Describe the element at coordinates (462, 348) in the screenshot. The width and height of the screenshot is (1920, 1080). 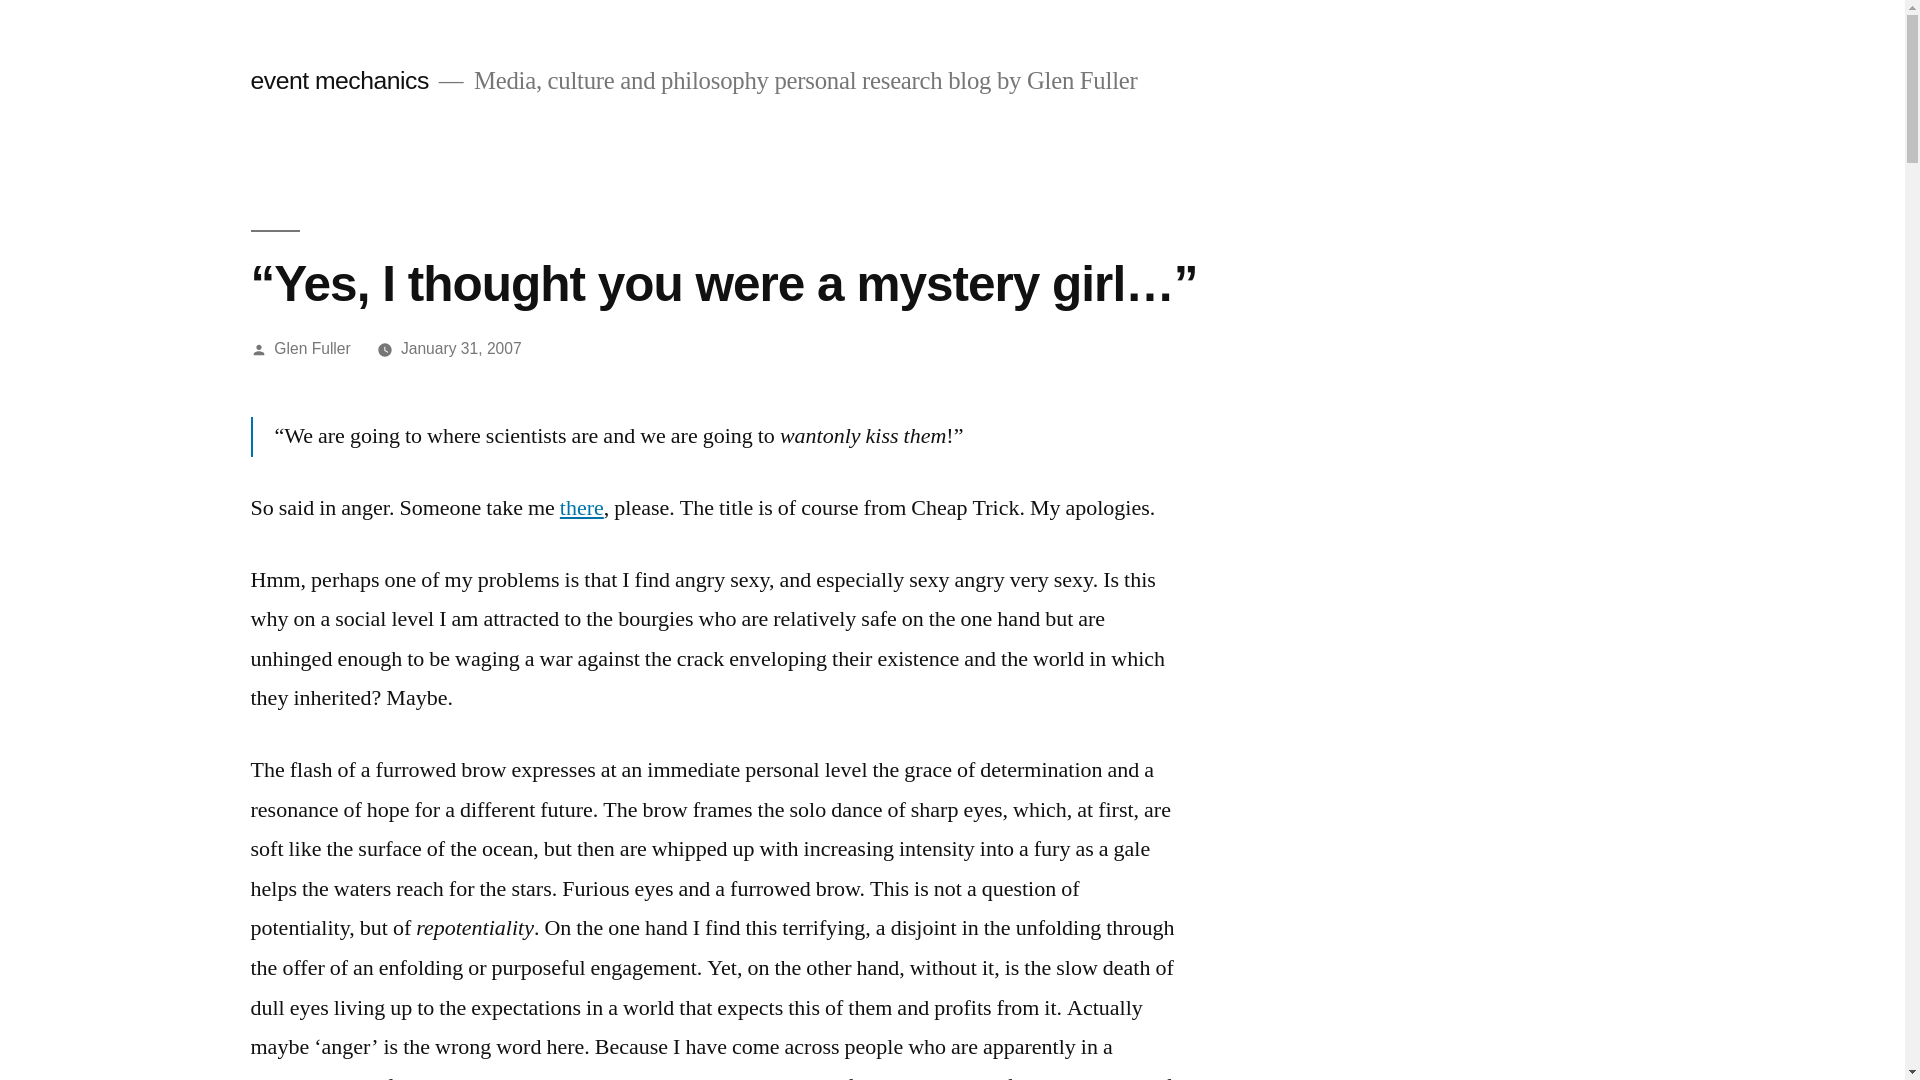
I see `January 31, 2007` at that location.